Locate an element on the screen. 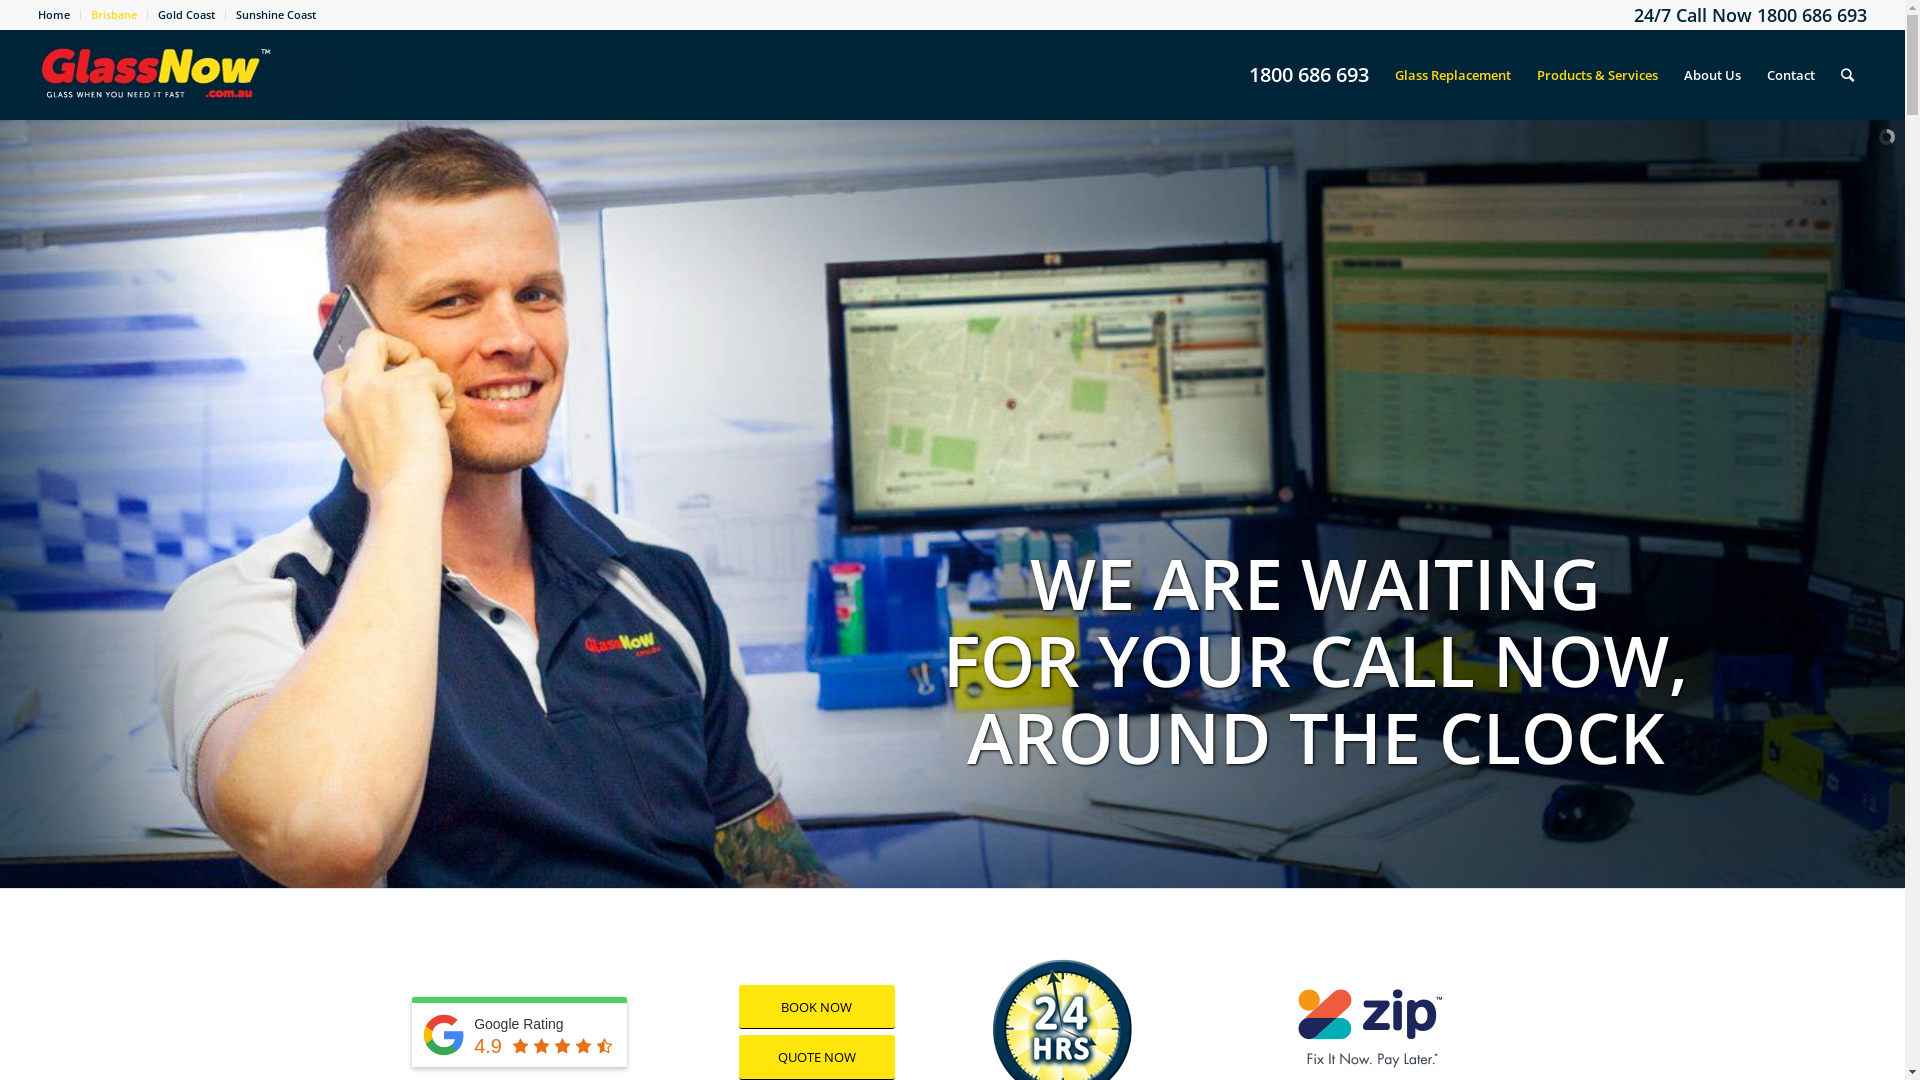 Image resolution: width=1920 pixels, height=1080 pixels. About Us is located at coordinates (1712, 75).